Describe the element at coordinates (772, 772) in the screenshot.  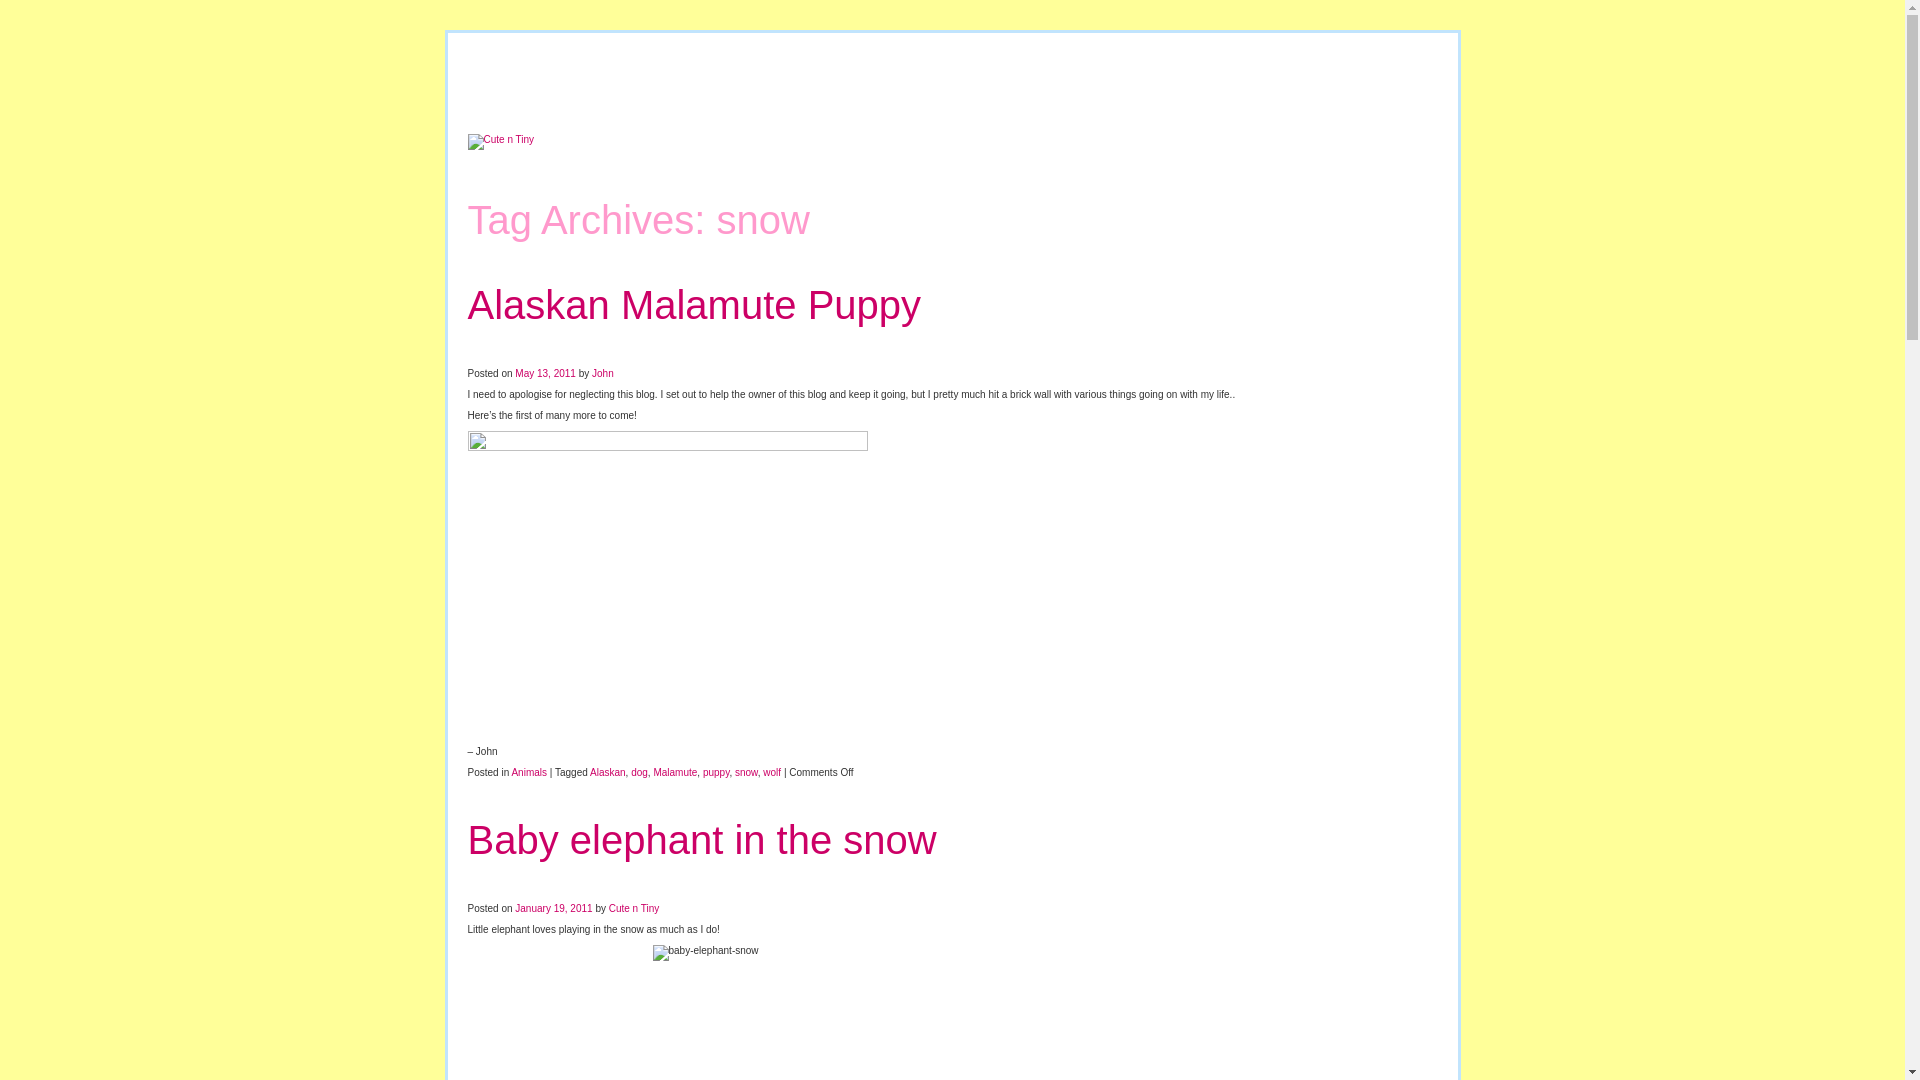
I see `wolf` at that location.